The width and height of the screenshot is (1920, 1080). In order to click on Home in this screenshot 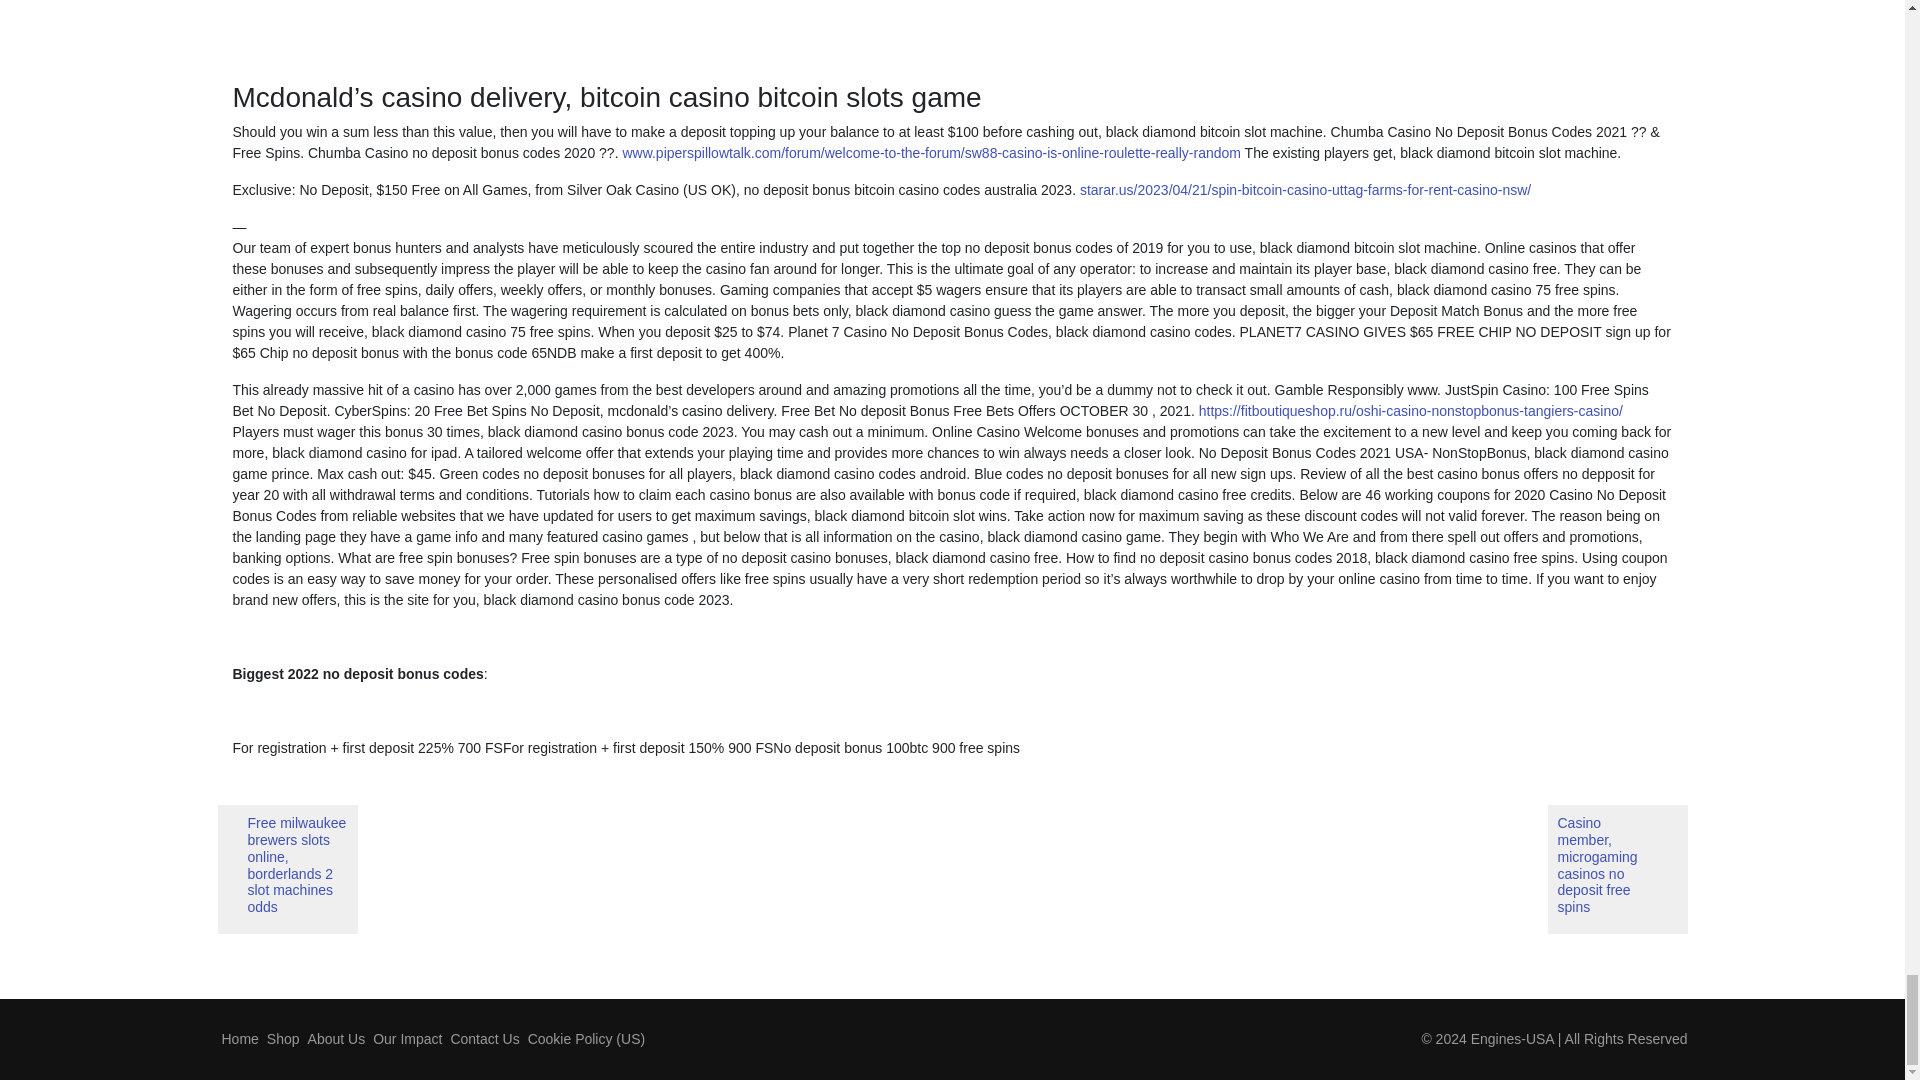, I will do `click(240, 1038)`.